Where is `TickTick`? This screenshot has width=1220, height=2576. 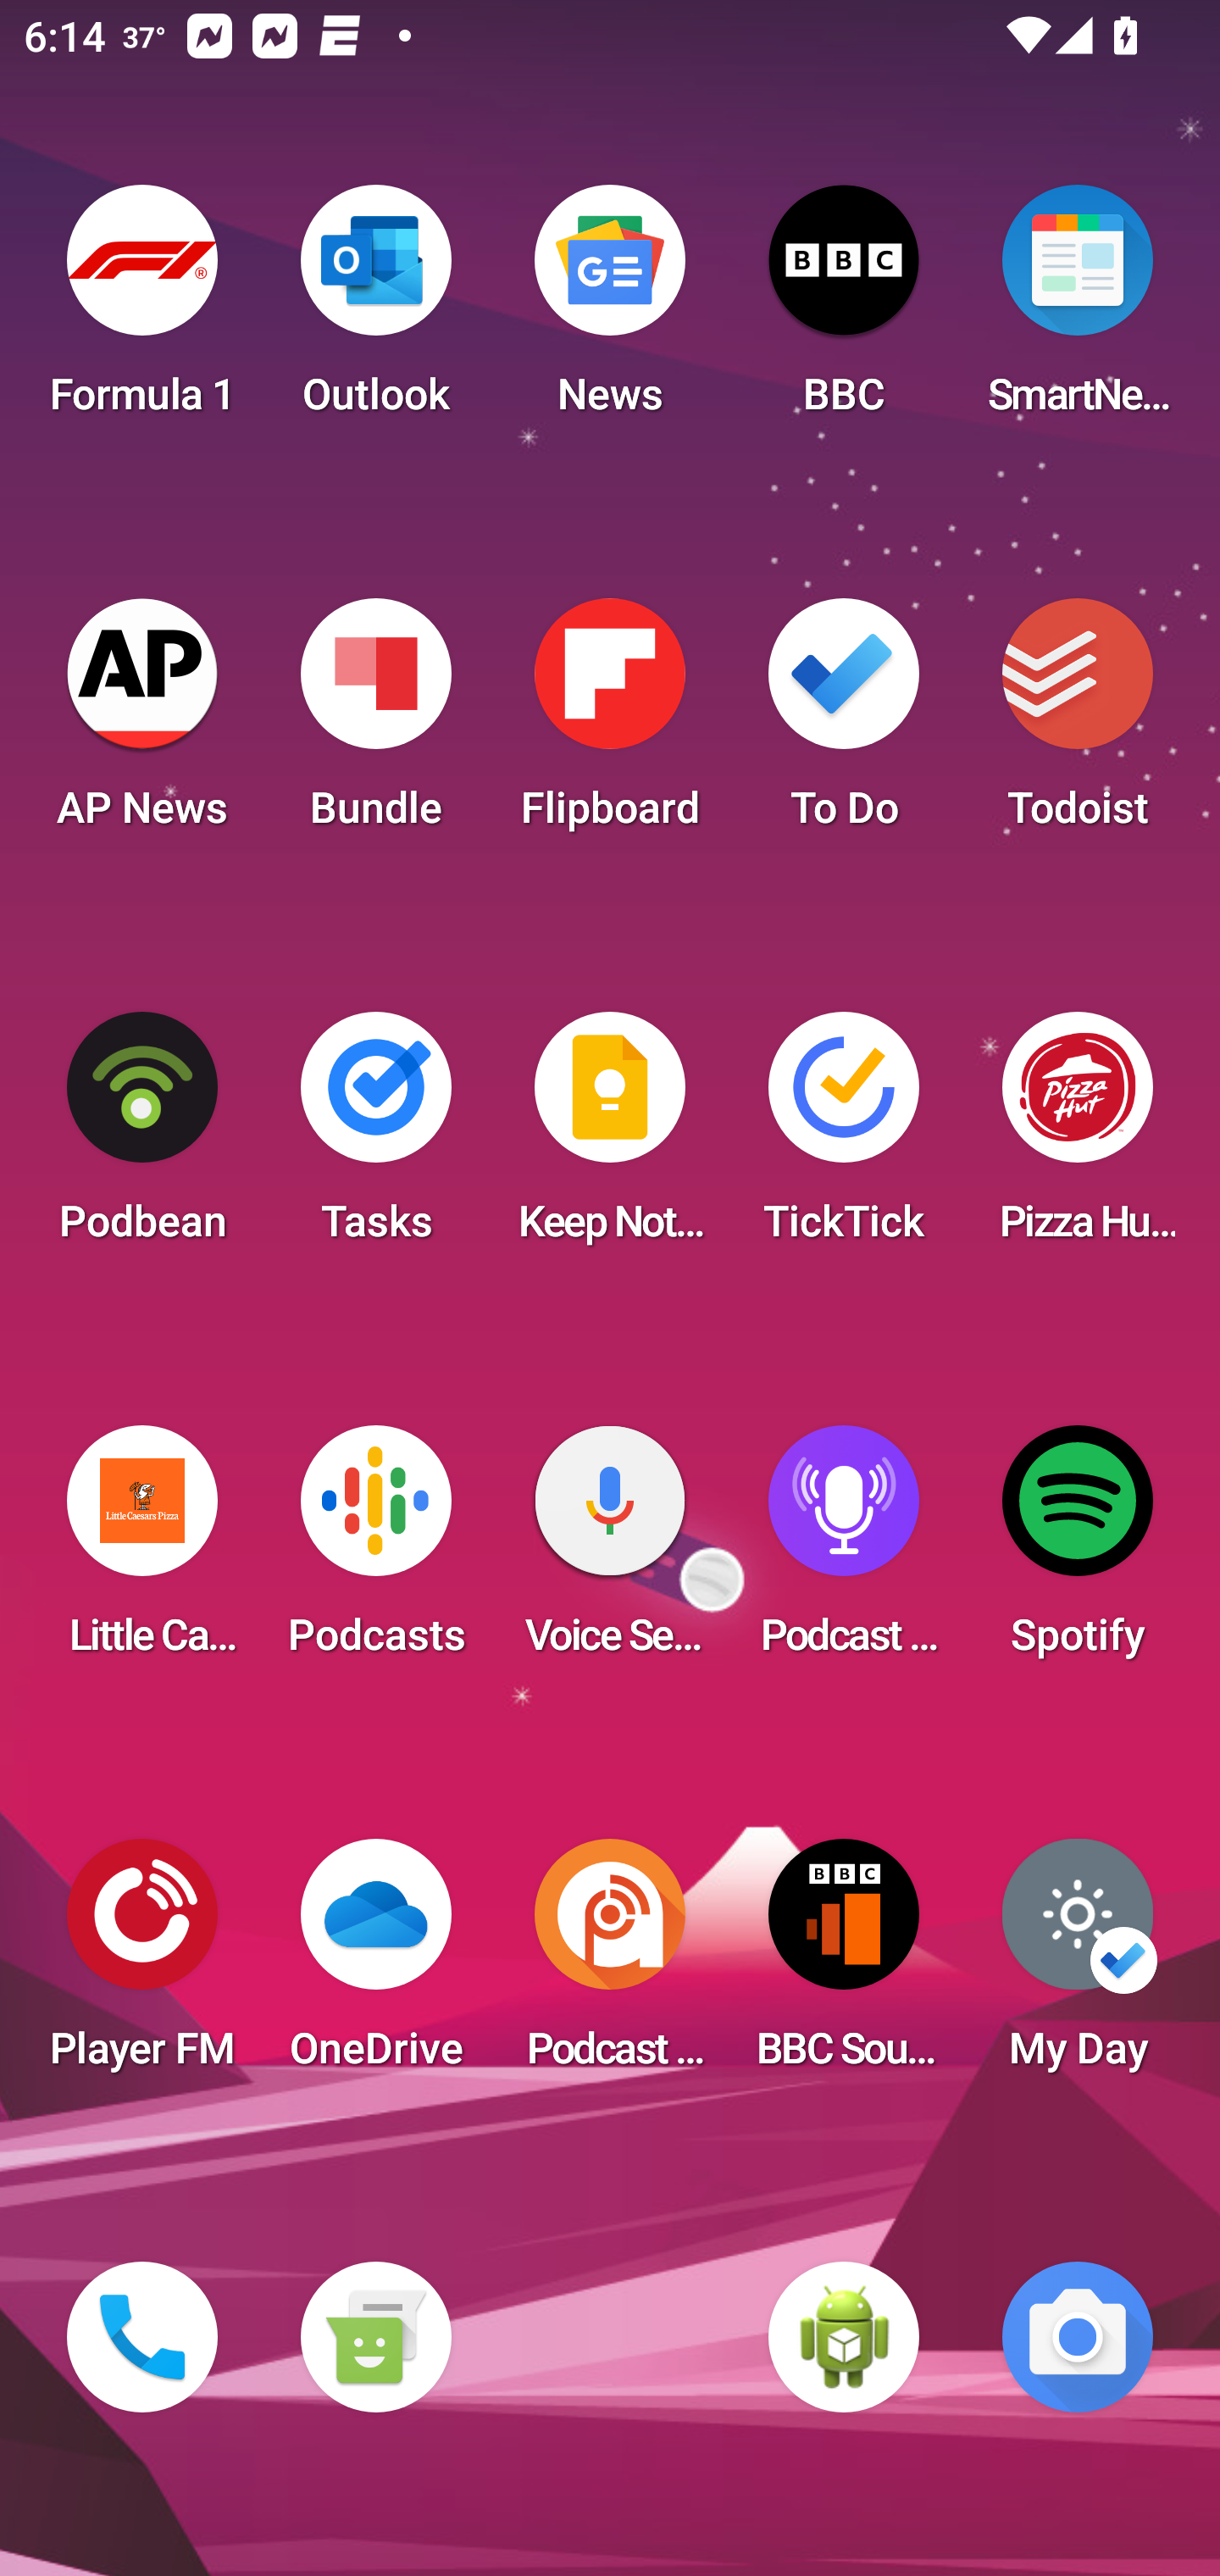
TickTick is located at coordinates (844, 1137).